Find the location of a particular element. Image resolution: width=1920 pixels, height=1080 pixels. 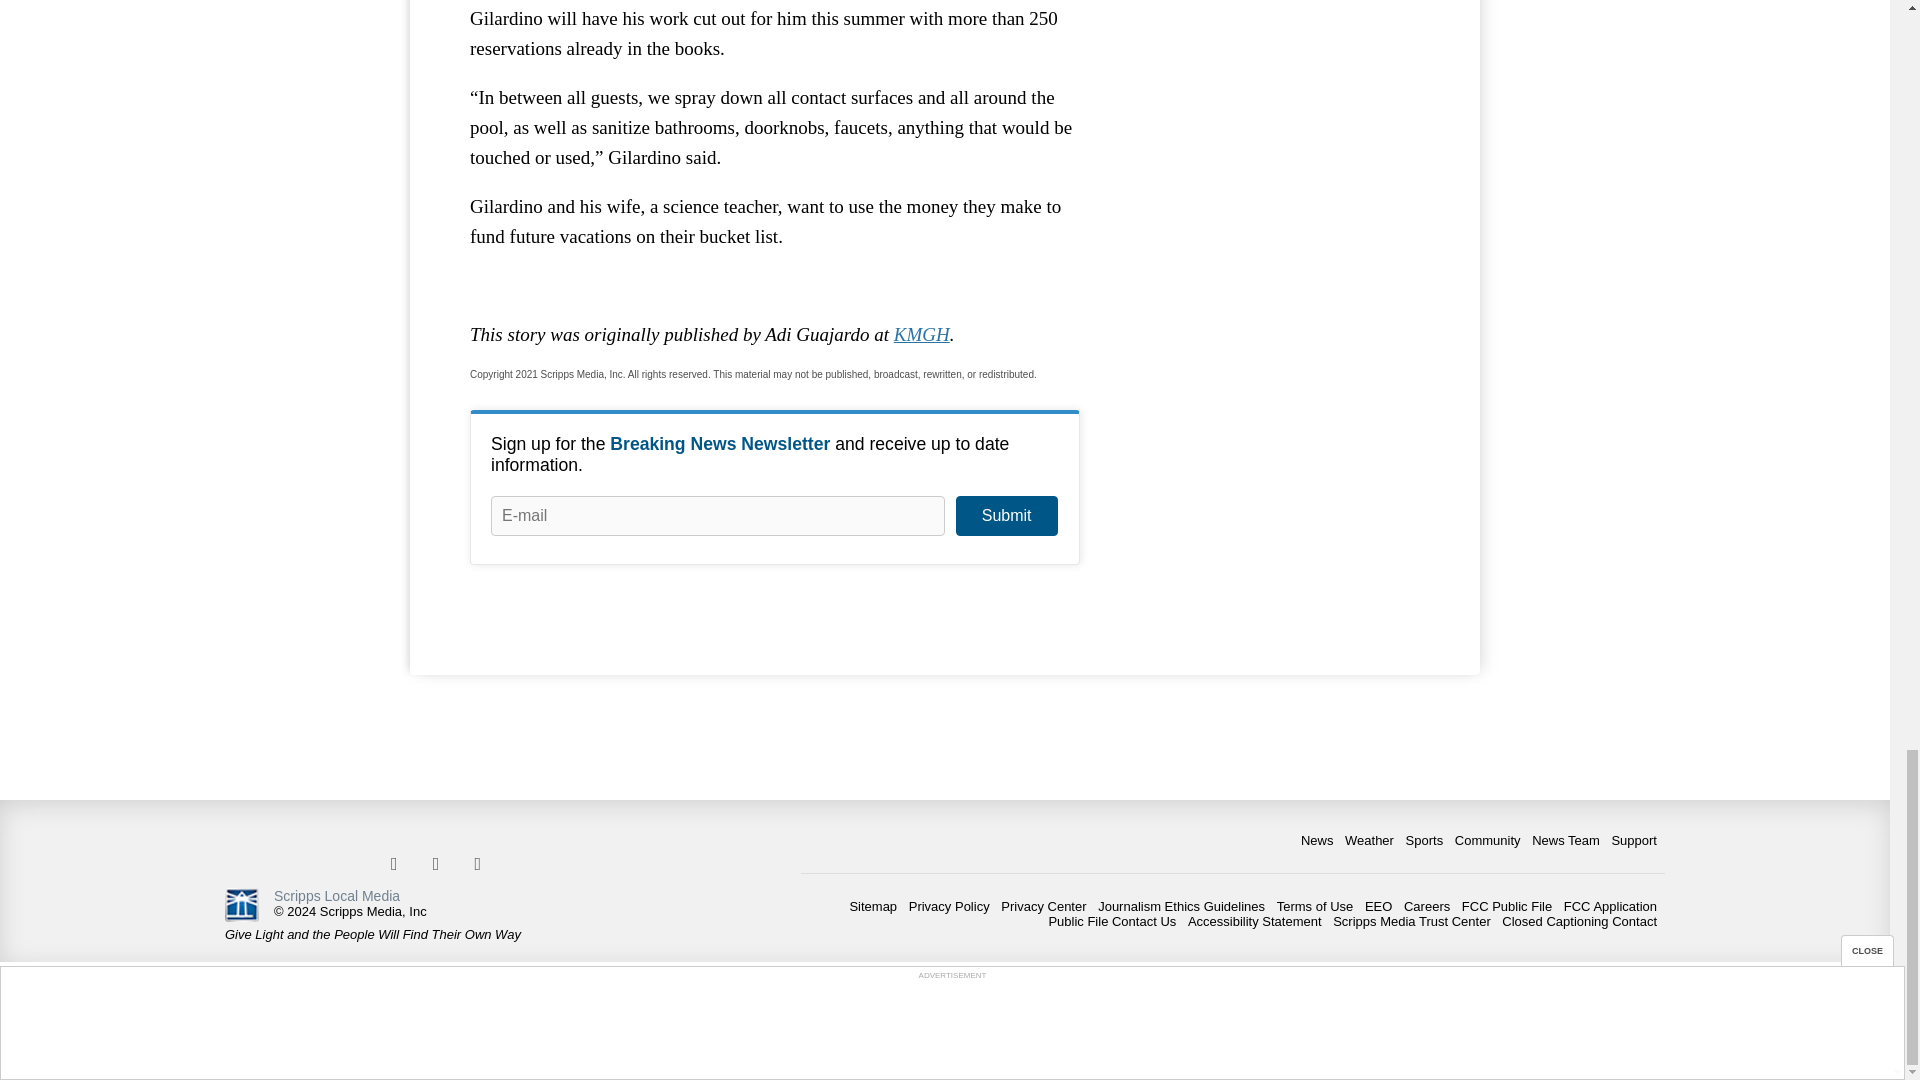

Submit is located at coordinates (1006, 515).